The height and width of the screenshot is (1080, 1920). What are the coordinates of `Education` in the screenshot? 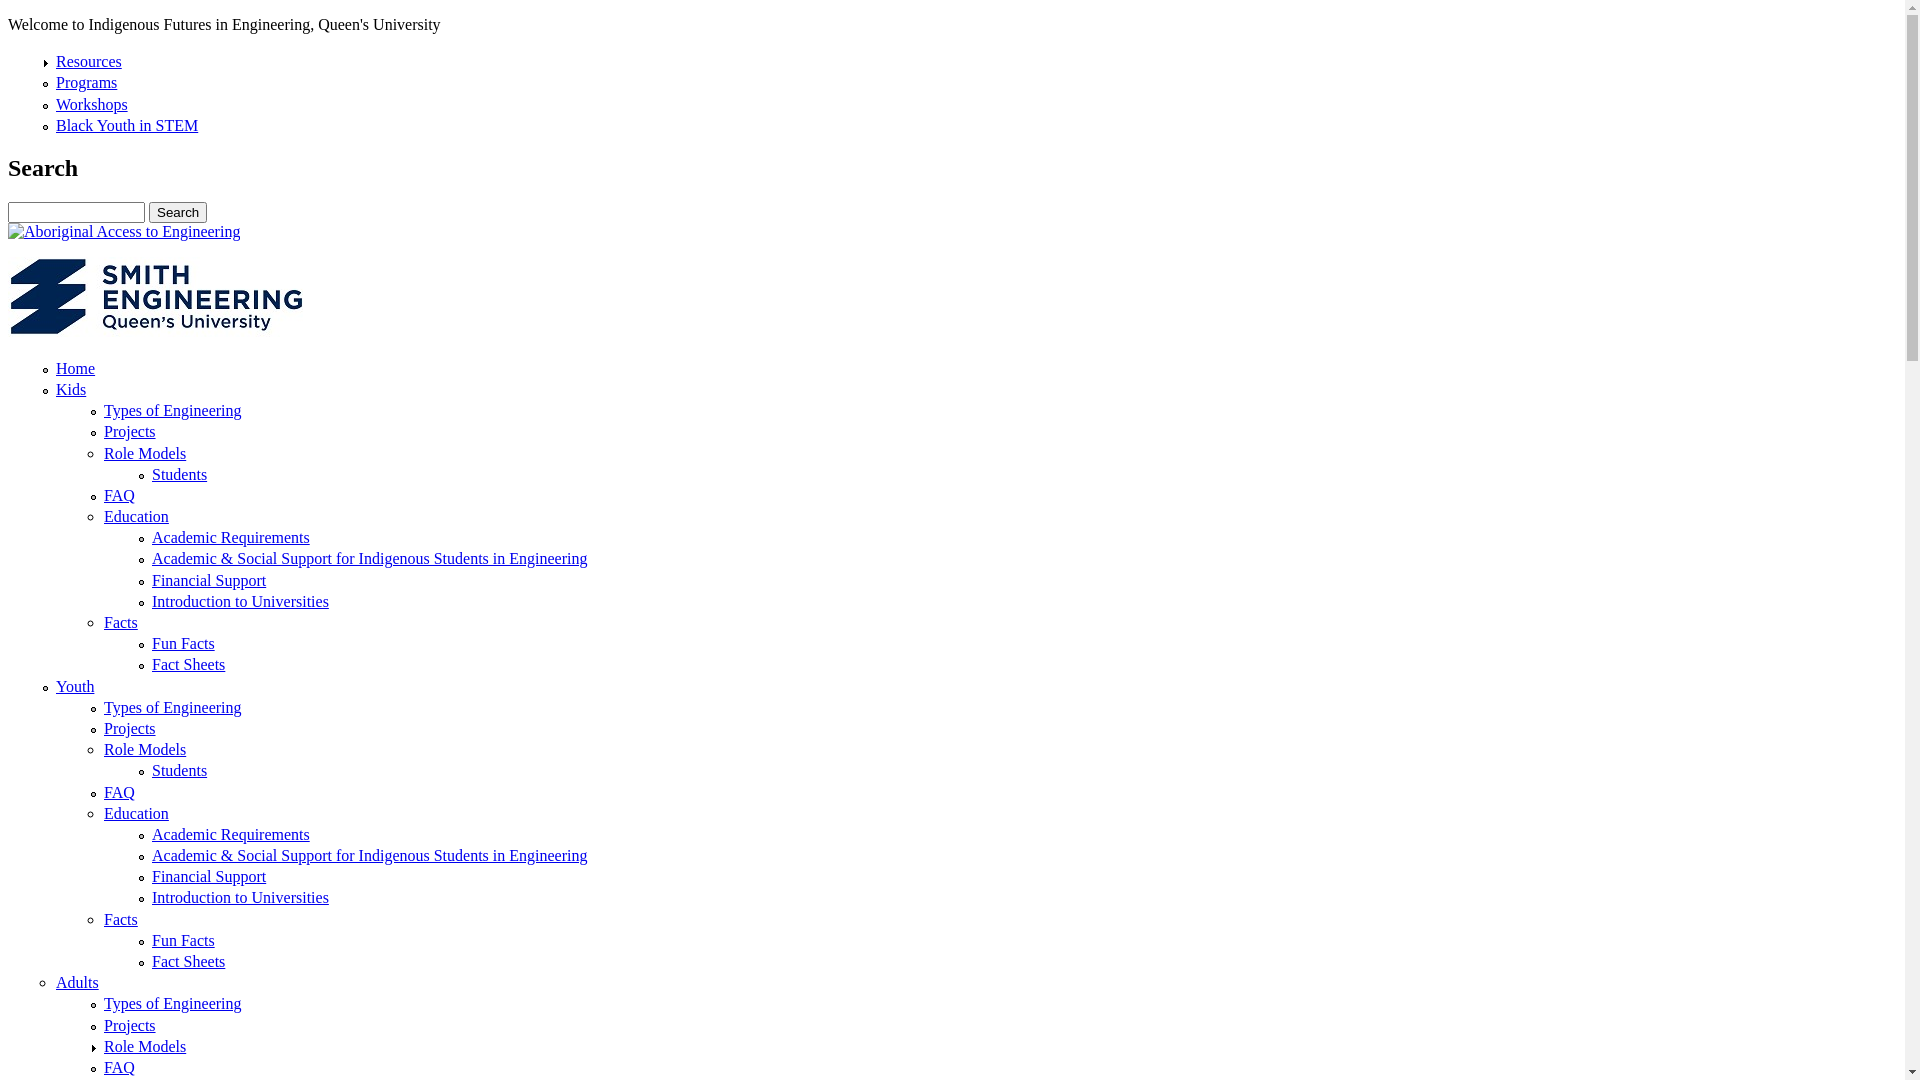 It's located at (136, 516).